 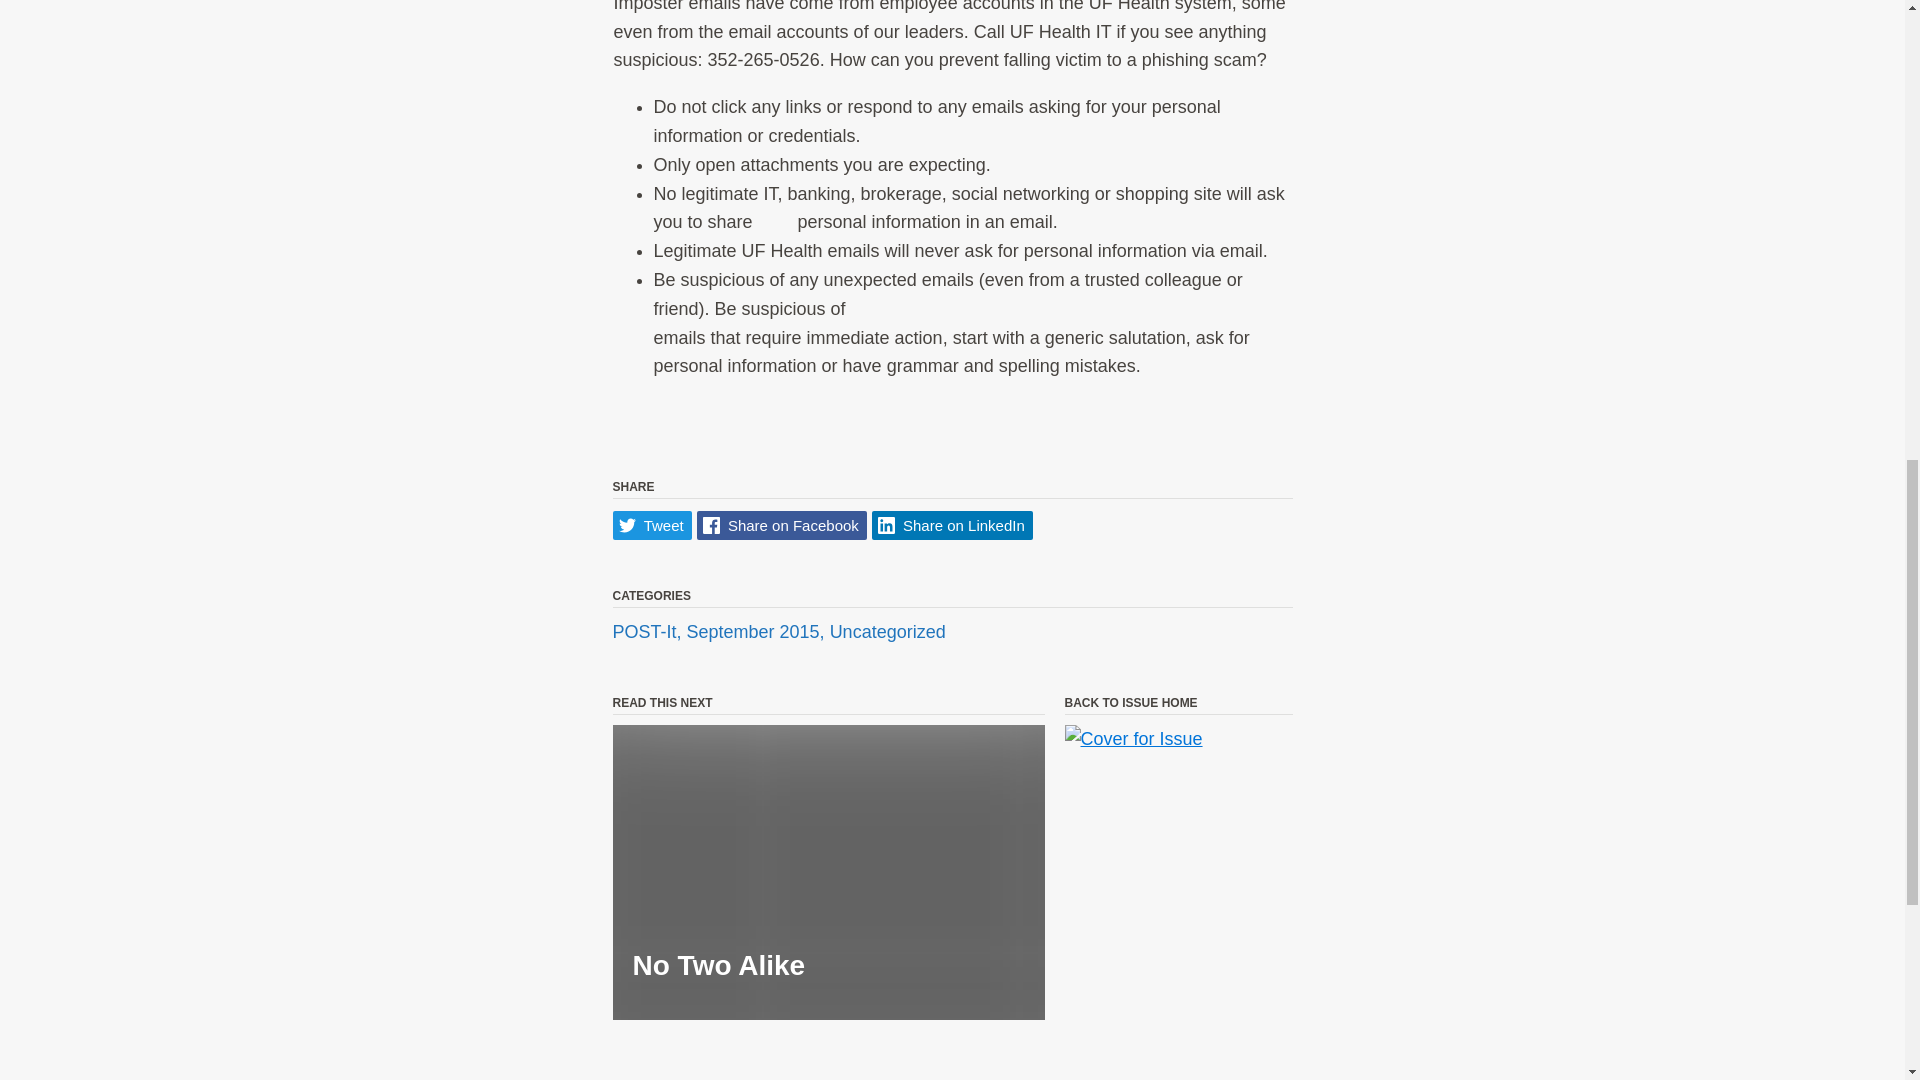 What do you see at coordinates (888, 632) in the screenshot?
I see `Uncategorized` at bounding box center [888, 632].